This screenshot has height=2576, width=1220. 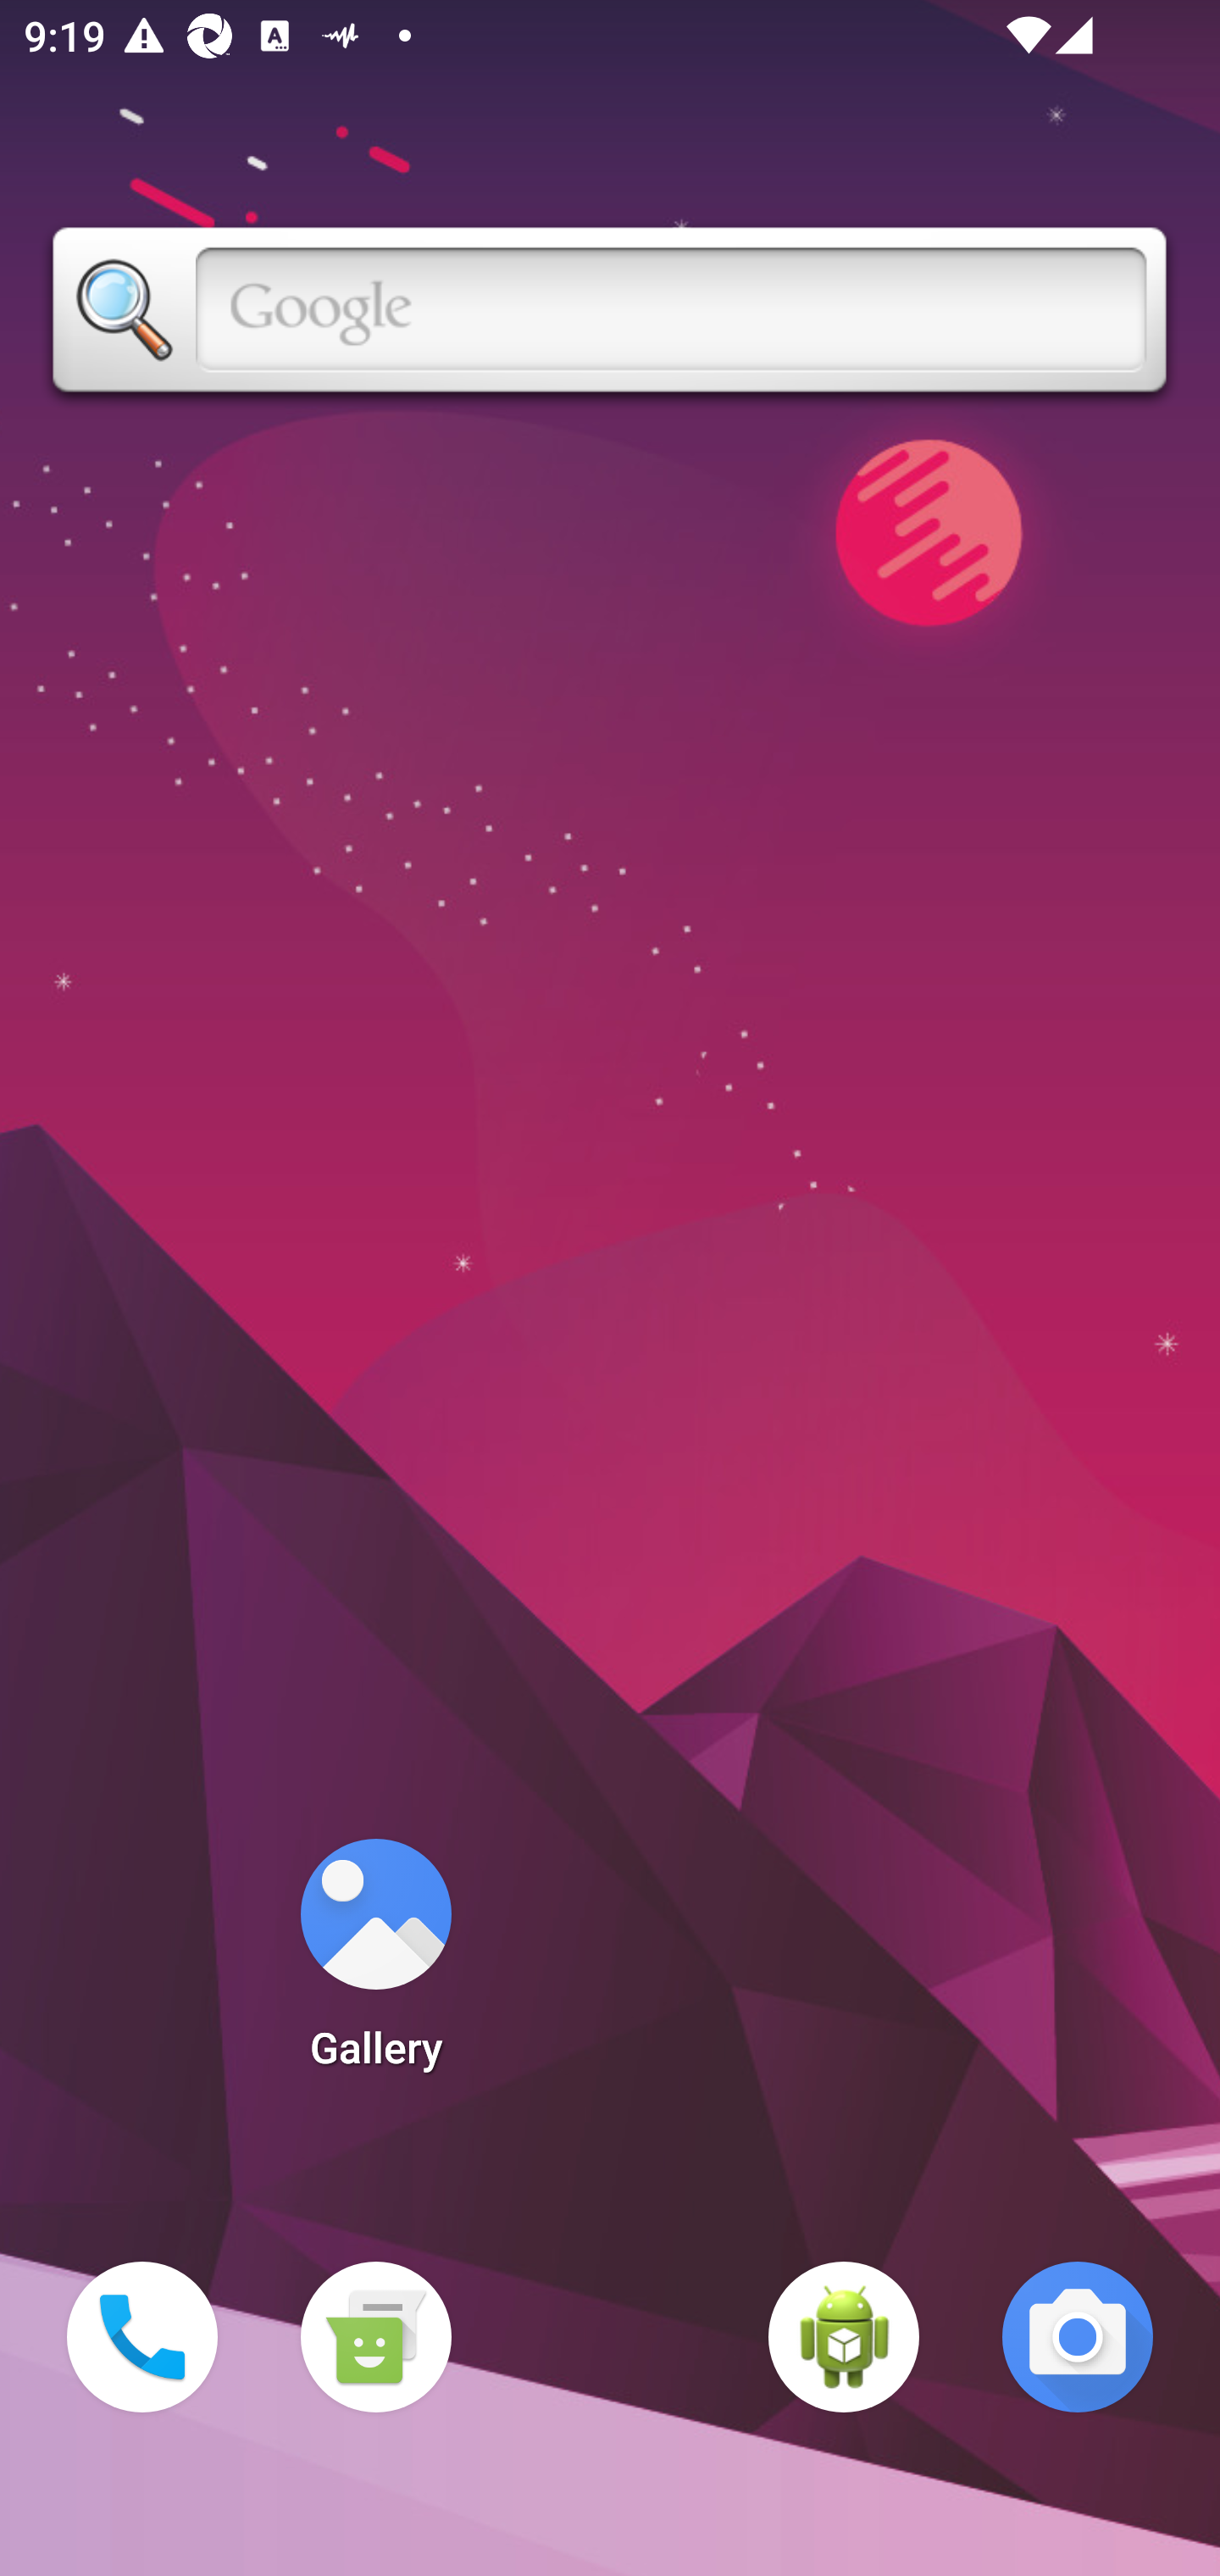 I want to click on WebView Browser Tester, so click(x=844, y=2337).